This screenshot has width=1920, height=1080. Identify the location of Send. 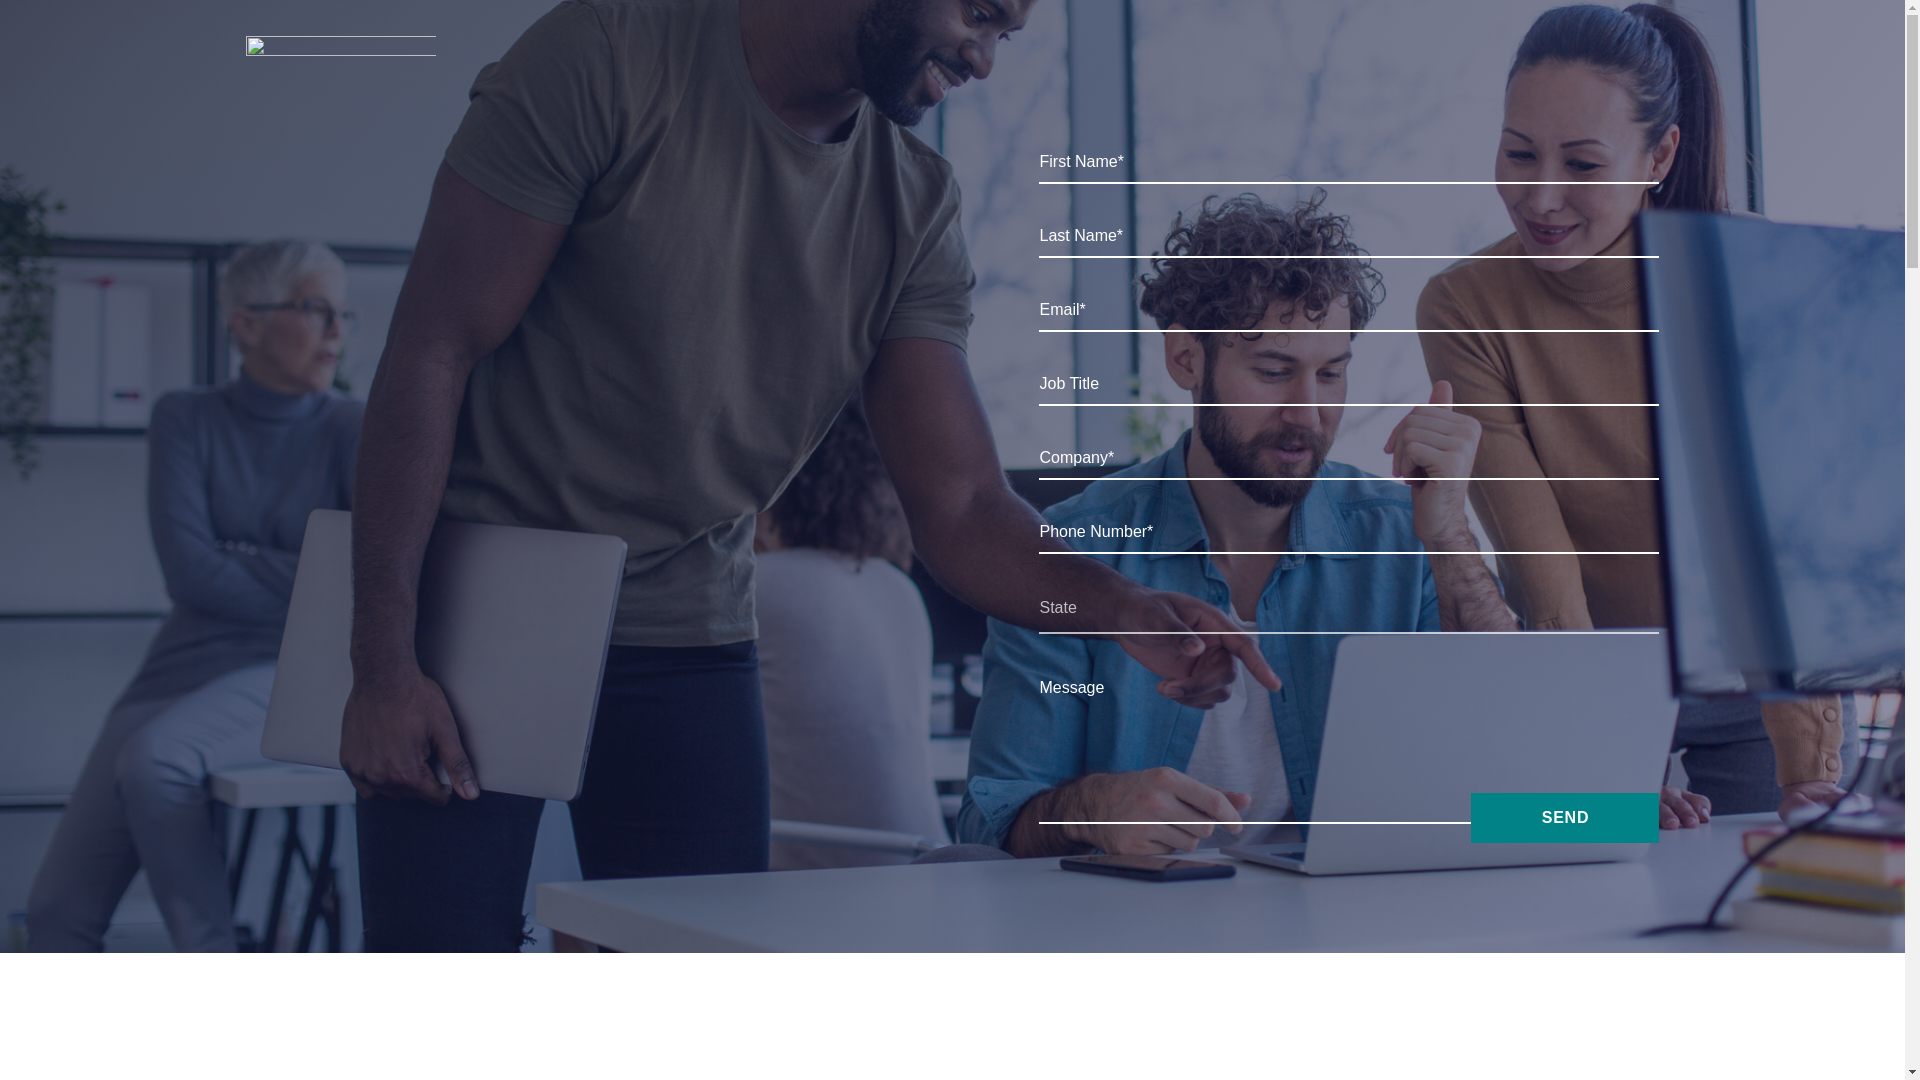
(1564, 818).